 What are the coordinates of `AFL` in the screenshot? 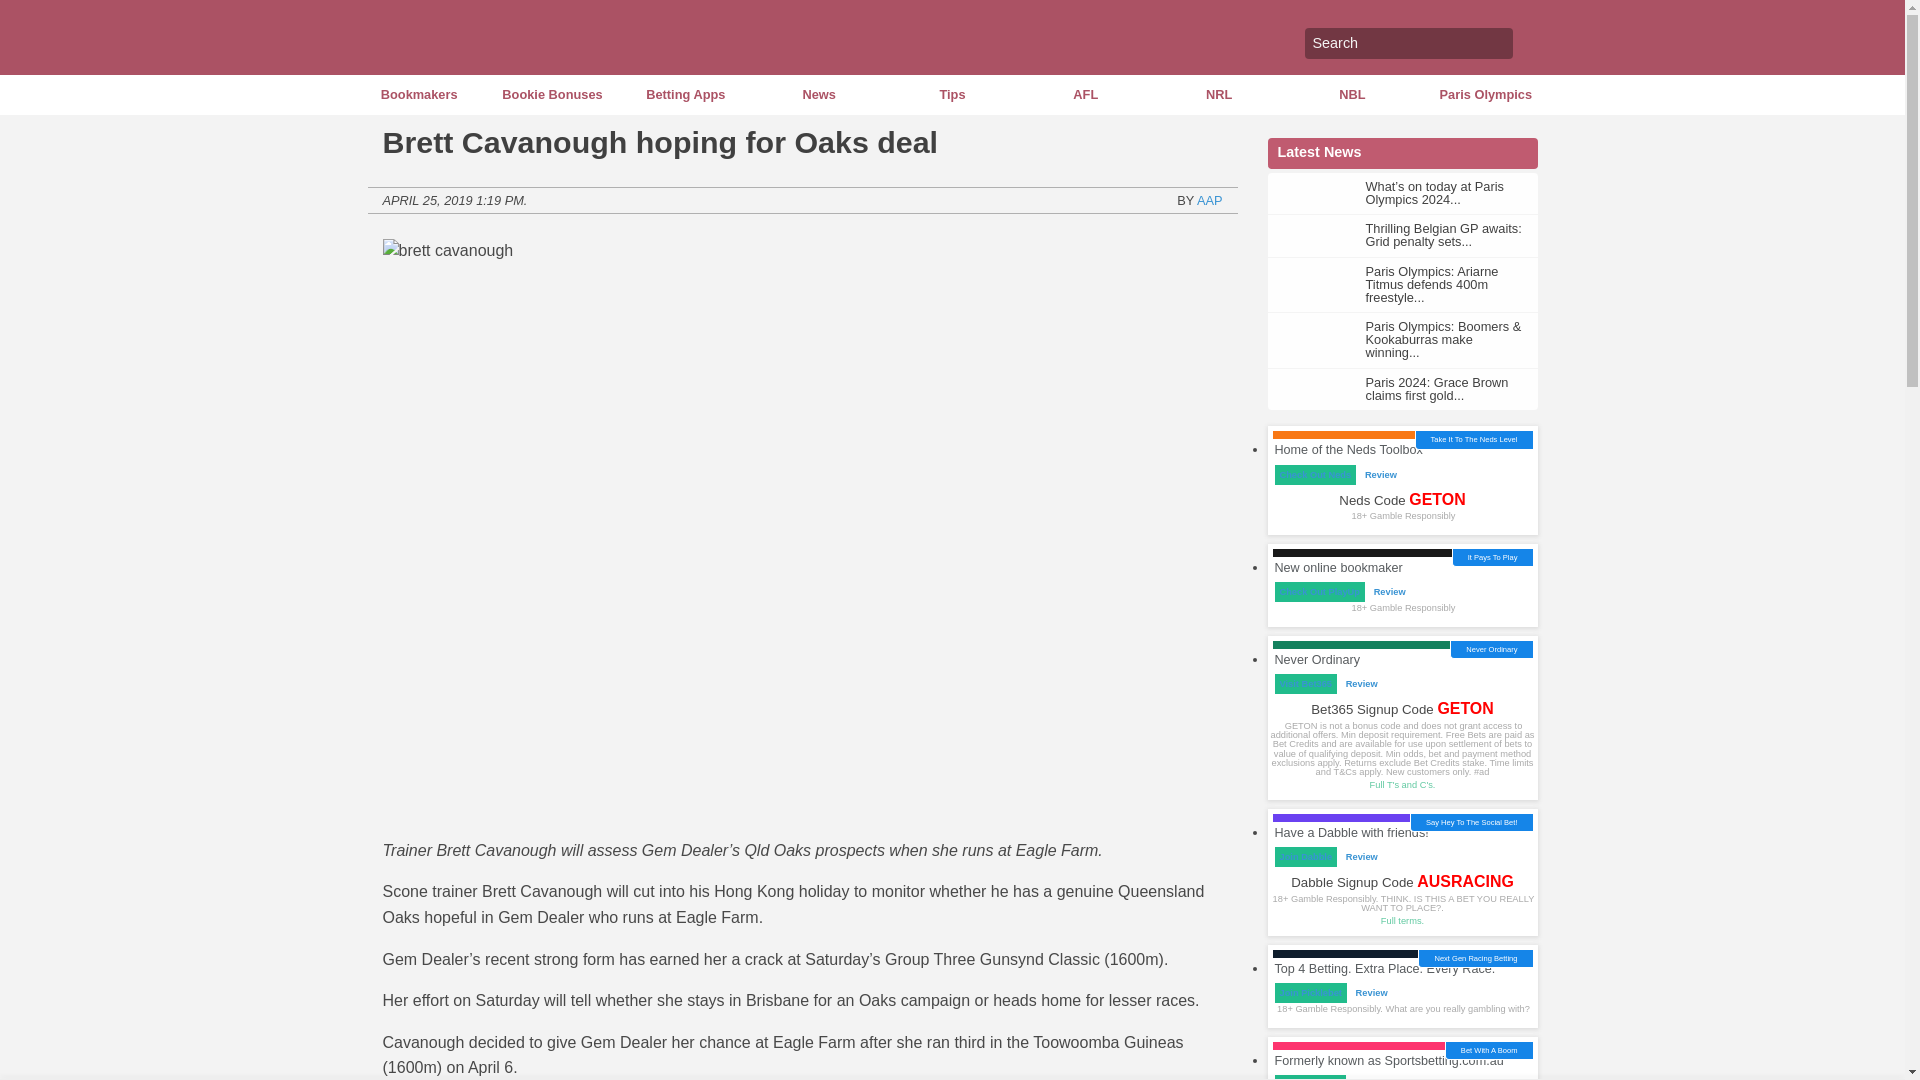 It's located at (1086, 94).